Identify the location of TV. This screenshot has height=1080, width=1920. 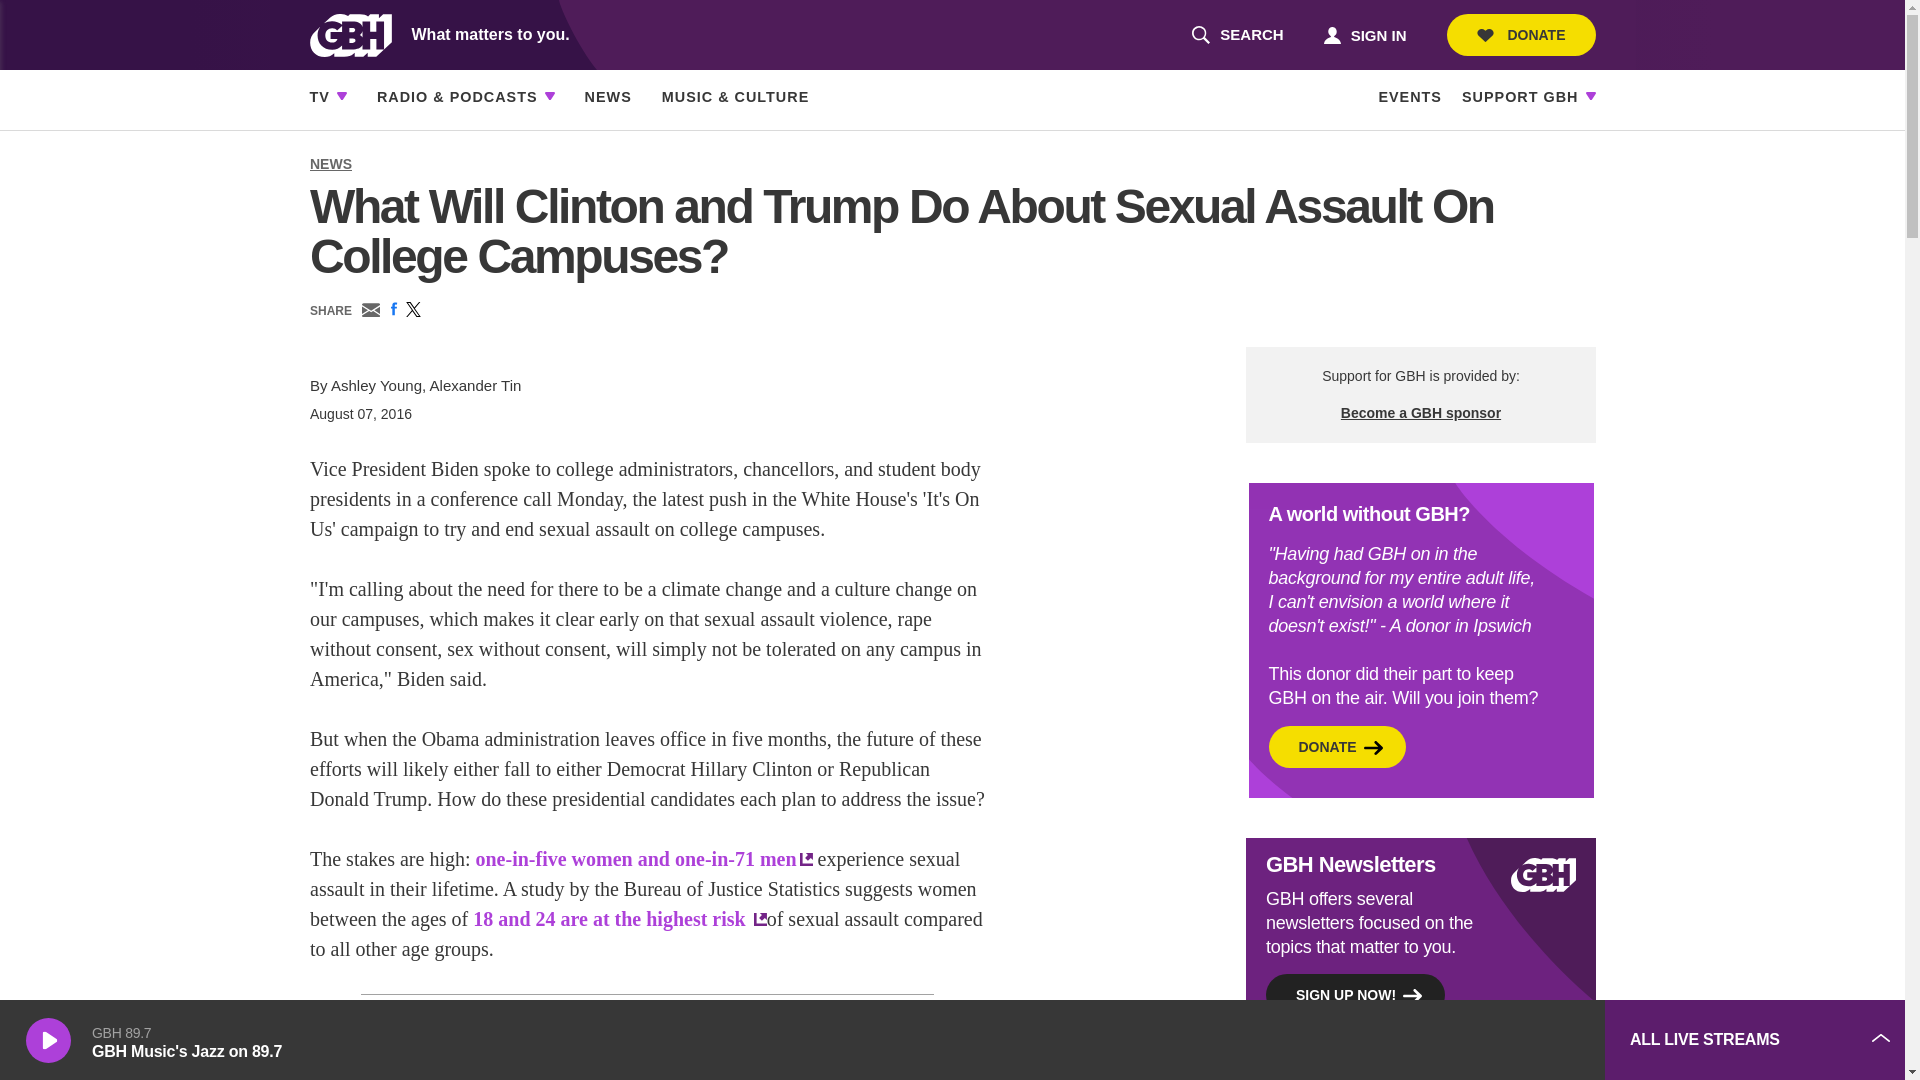
(320, 98).